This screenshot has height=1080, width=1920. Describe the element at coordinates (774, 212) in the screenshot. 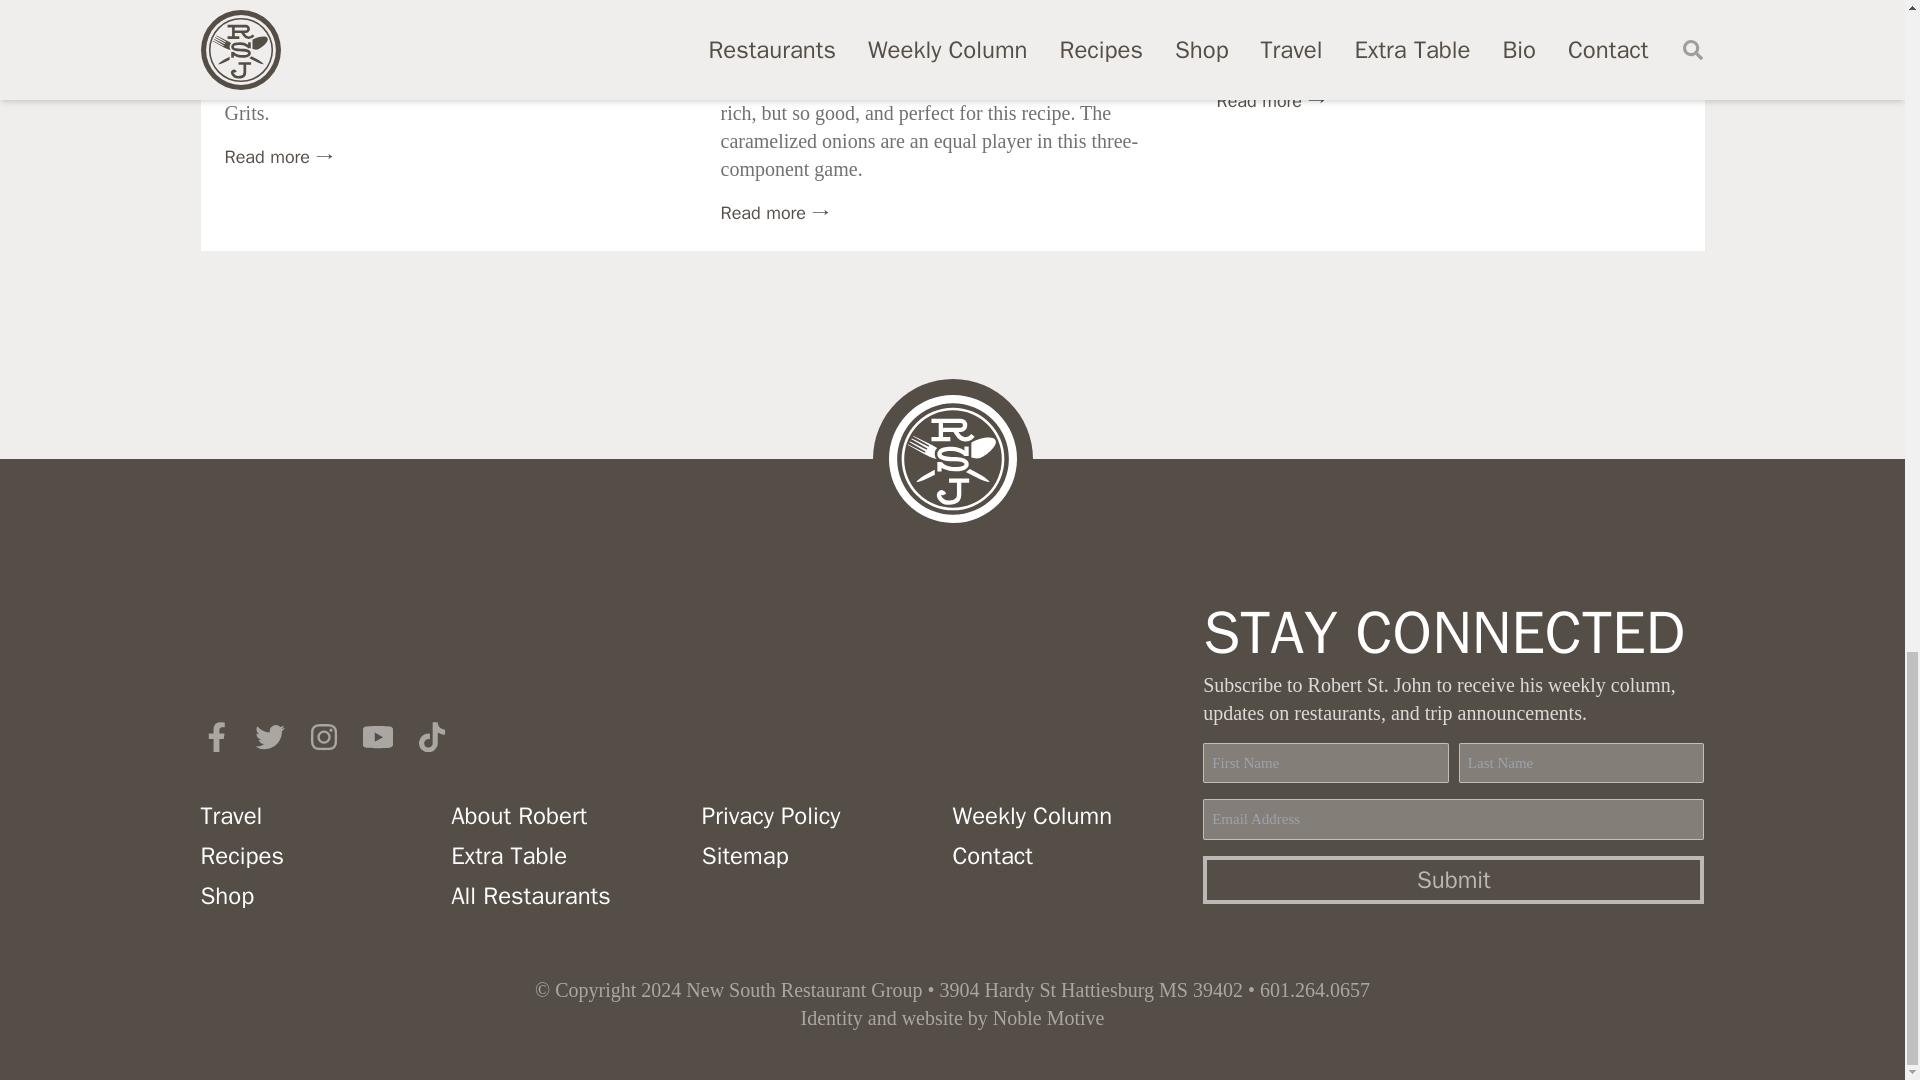

I see `Read more` at that location.